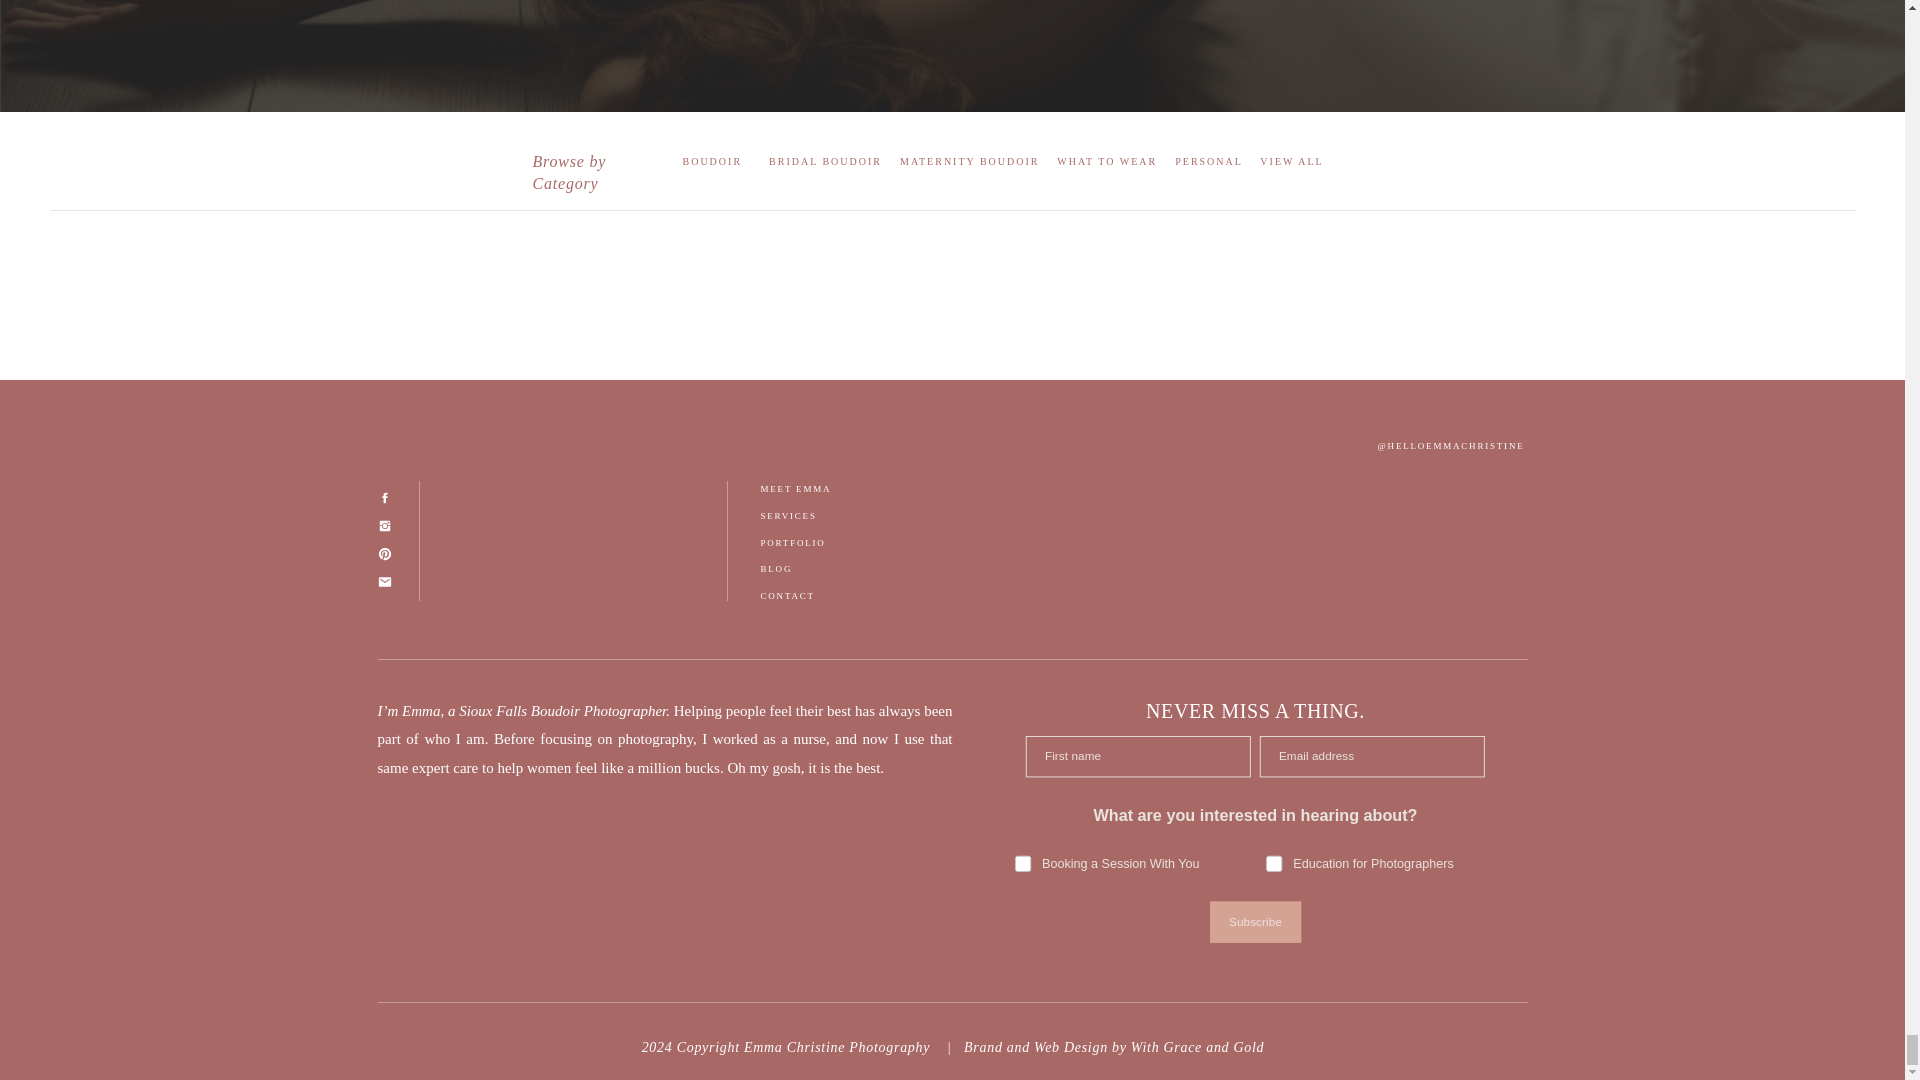 The height and width of the screenshot is (1080, 1920). What do you see at coordinates (1290, 161) in the screenshot?
I see `VIEW ALL` at bounding box center [1290, 161].